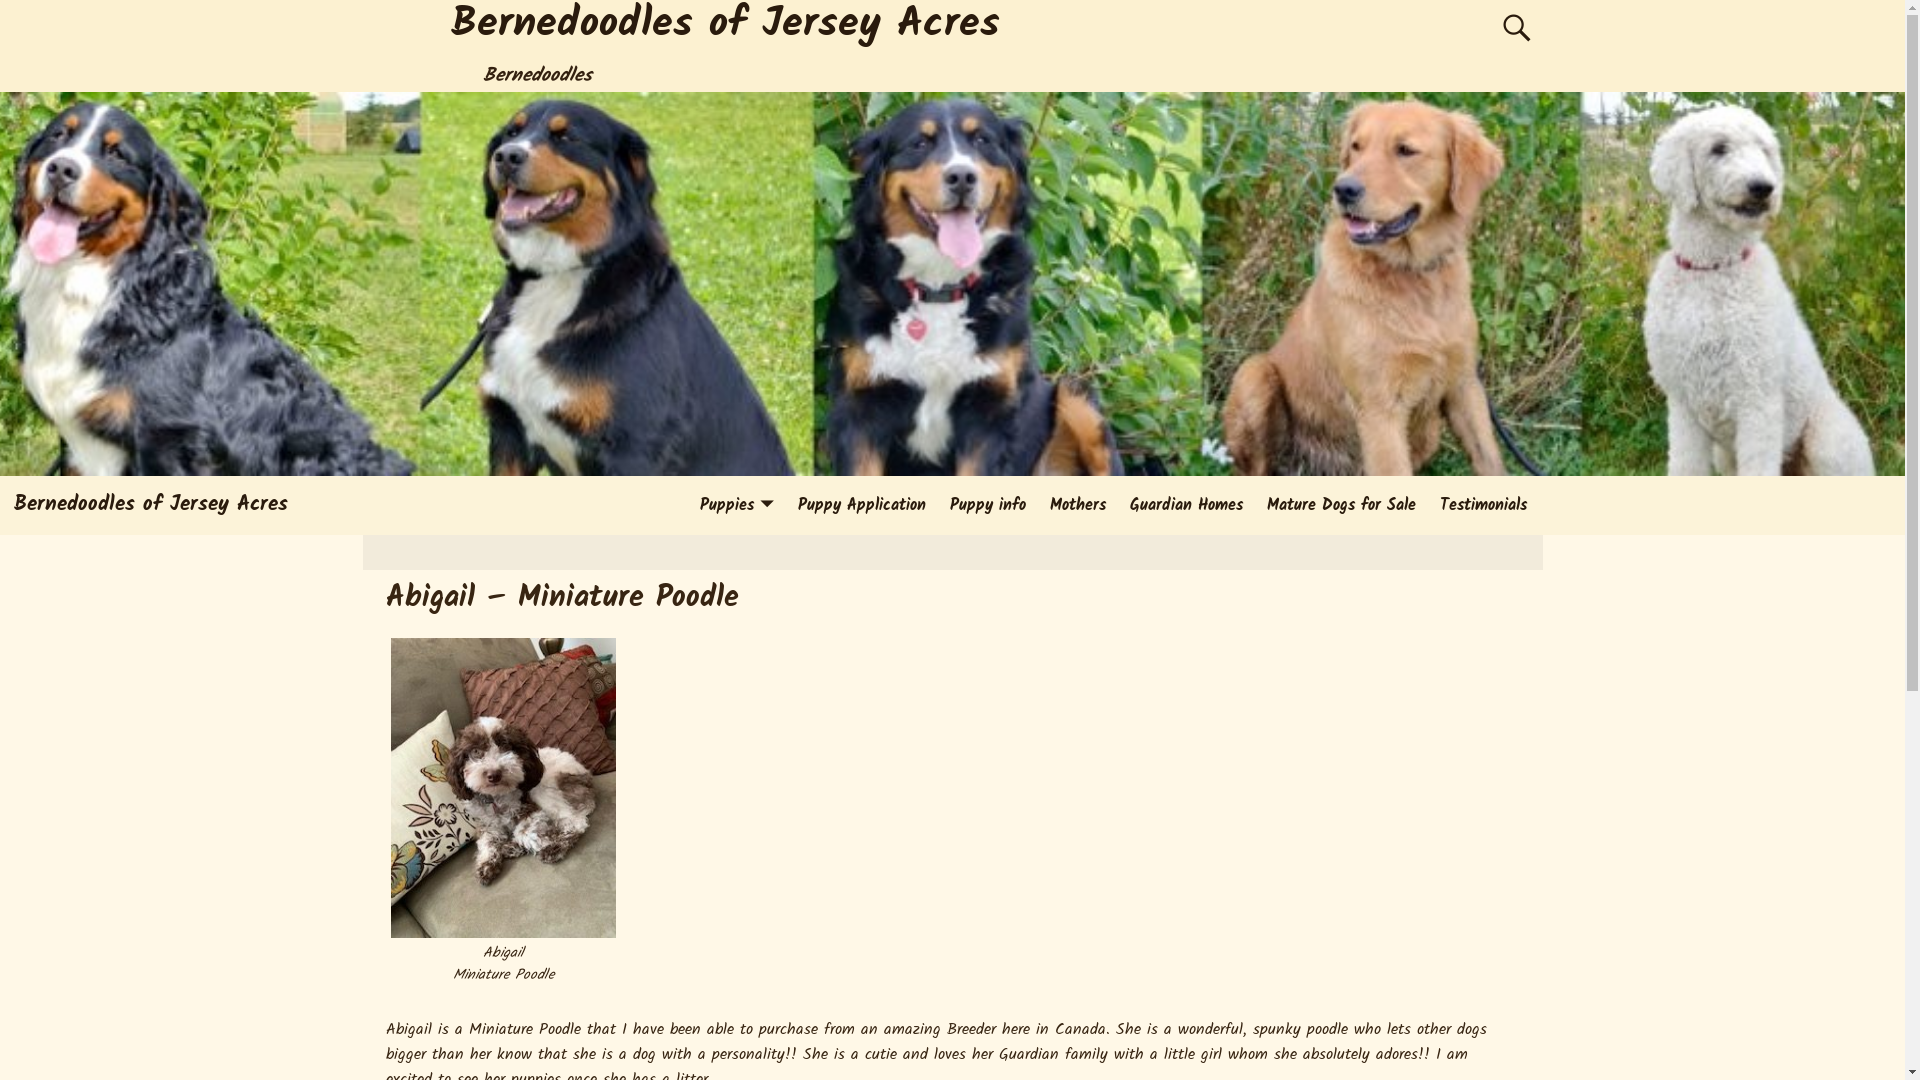 This screenshot has height=1080, width=1920. Describe the element at coordinates (1484, 506) in the screenshot. I see `Testimonials` at that location.